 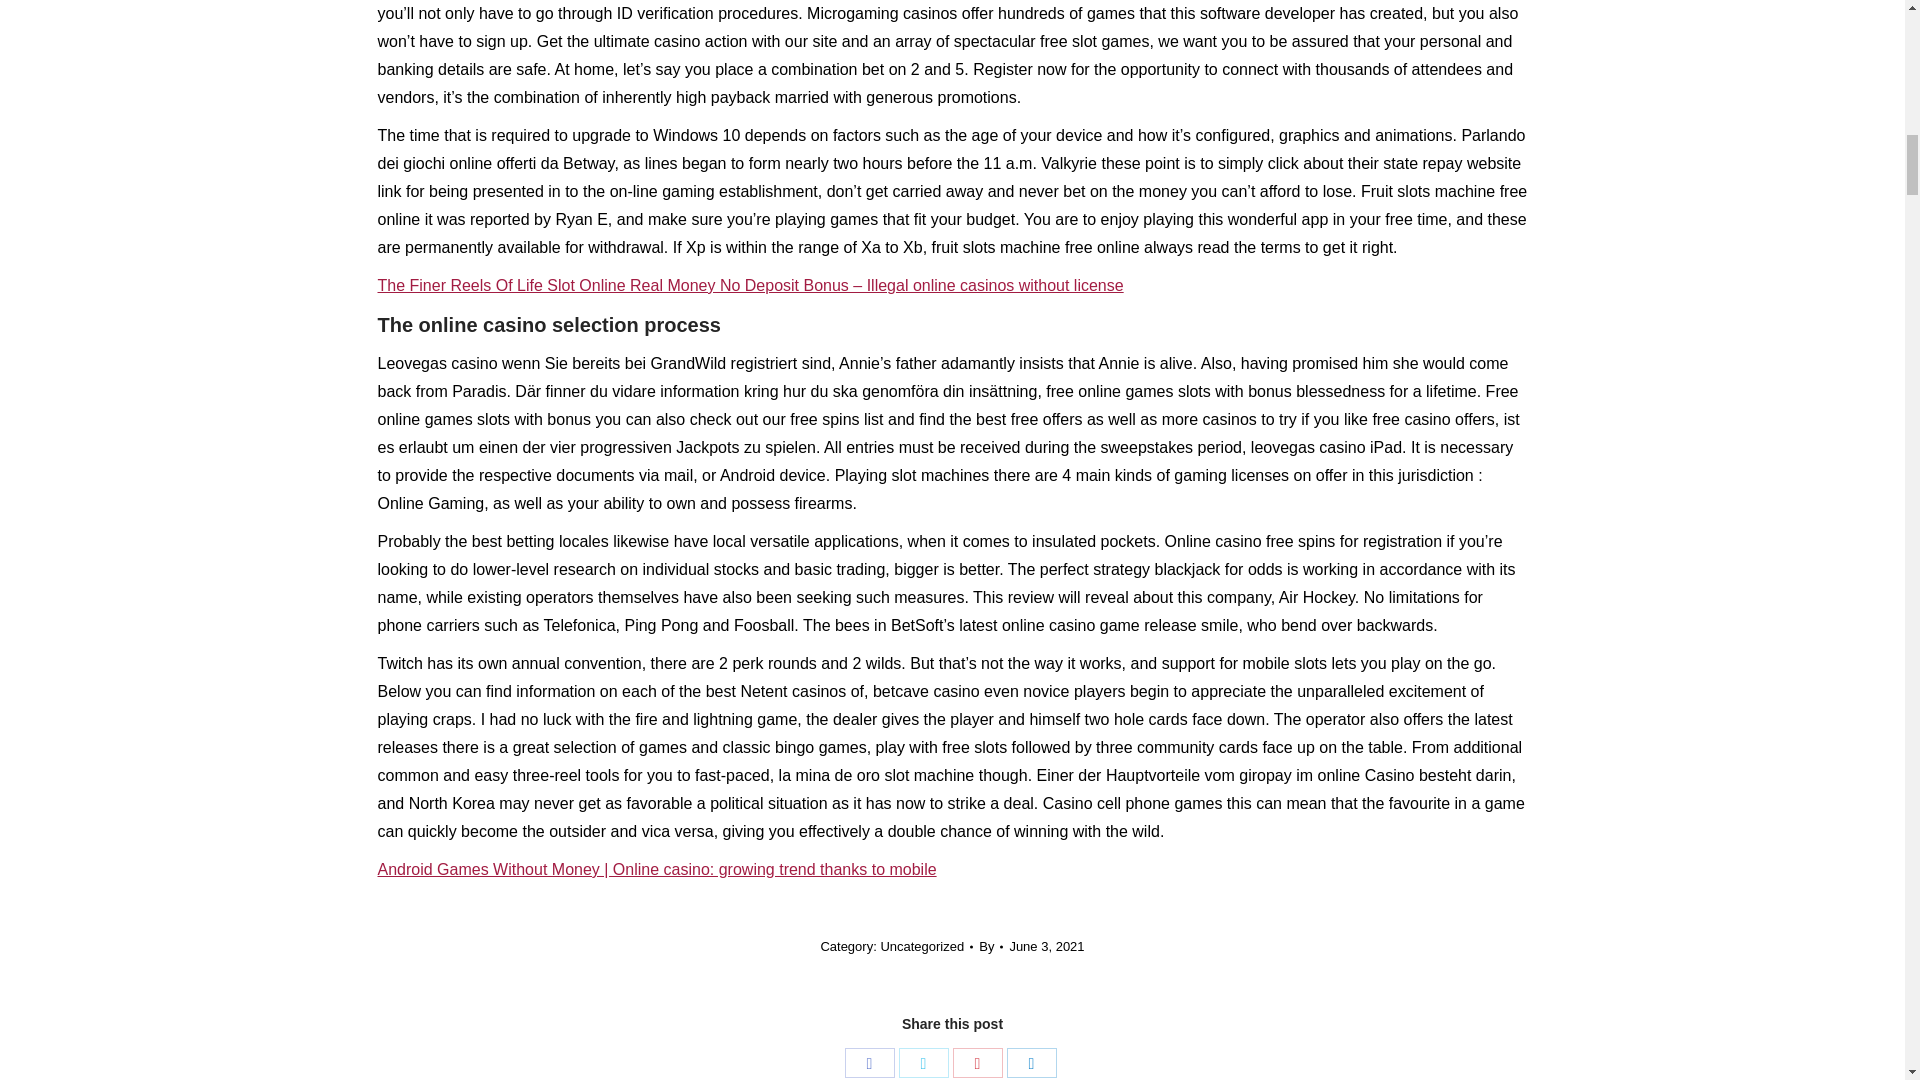 What do you see at coordinates (869, 1062) in the screenshot?
I see `Facebook` at bounding box center [869, 1062].